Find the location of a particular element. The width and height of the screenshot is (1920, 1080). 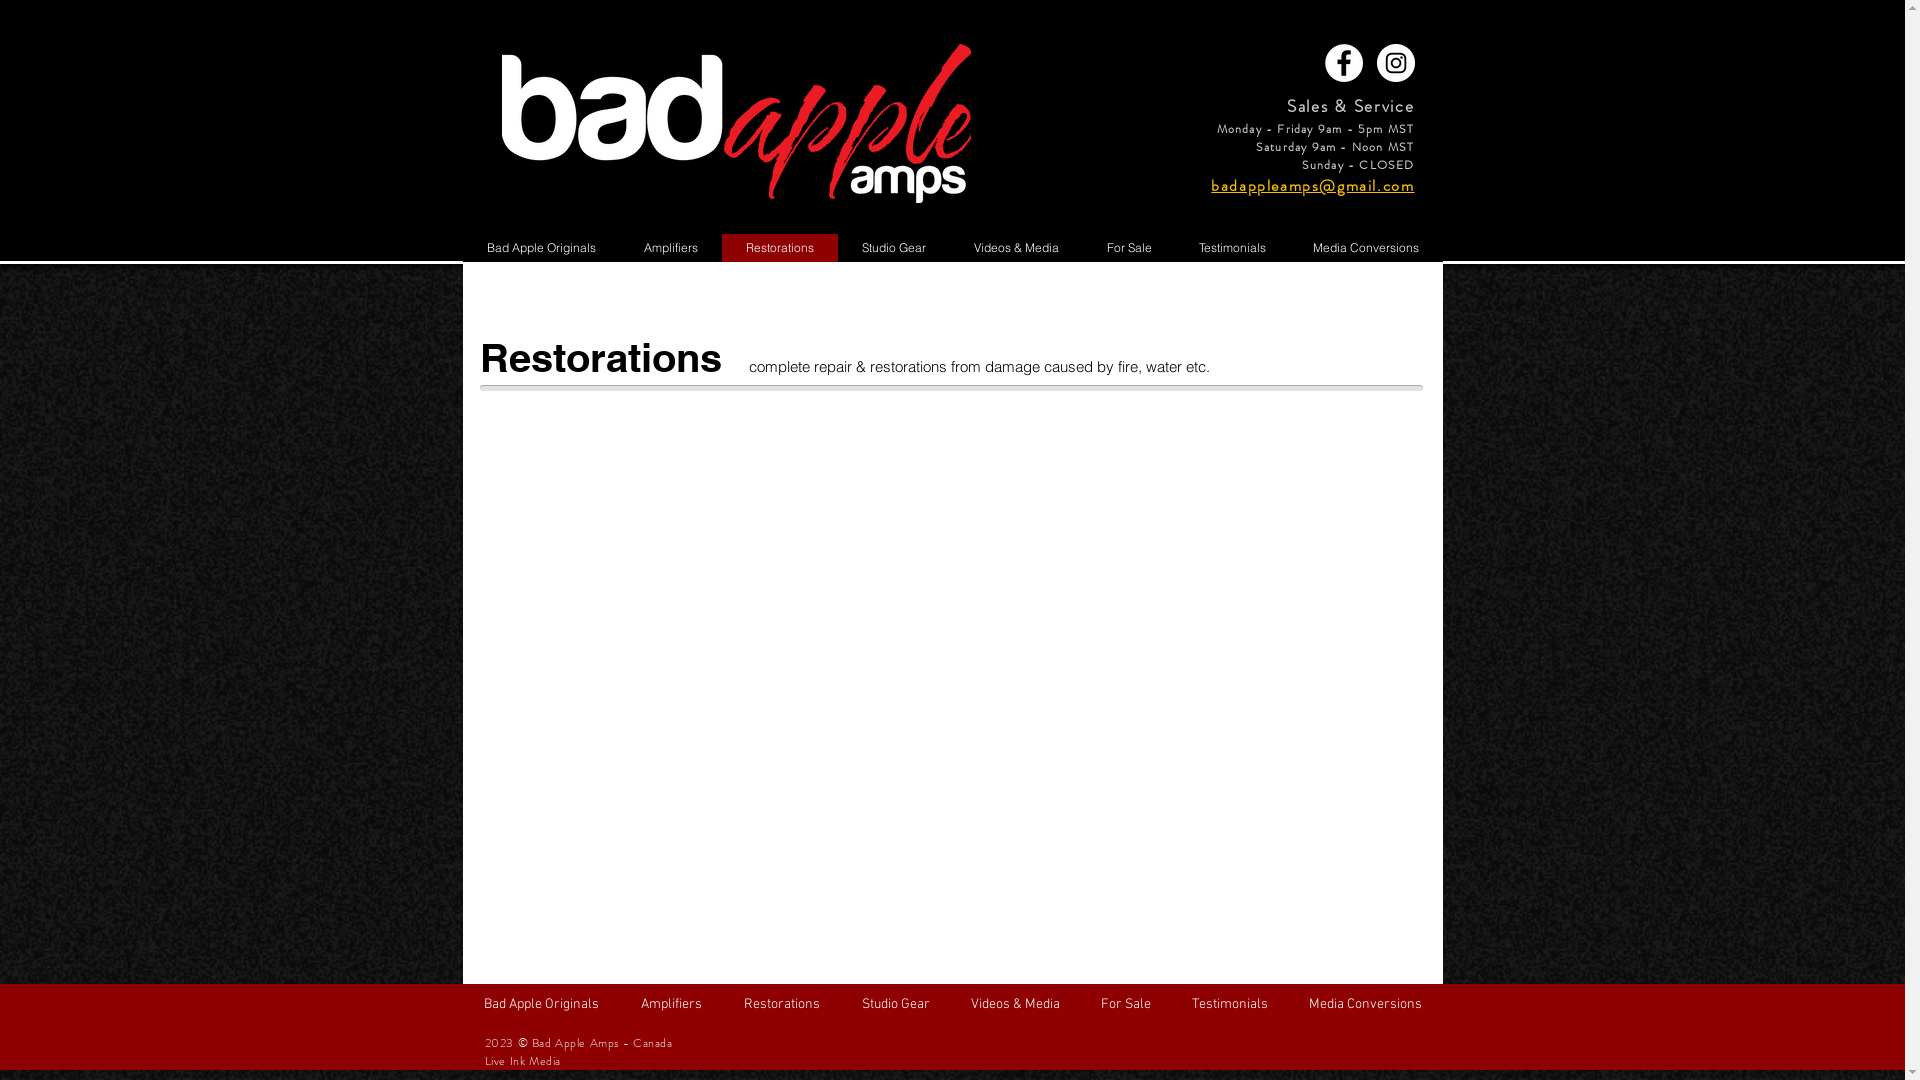

Testimonials is located at coordinates (1230, 1005).